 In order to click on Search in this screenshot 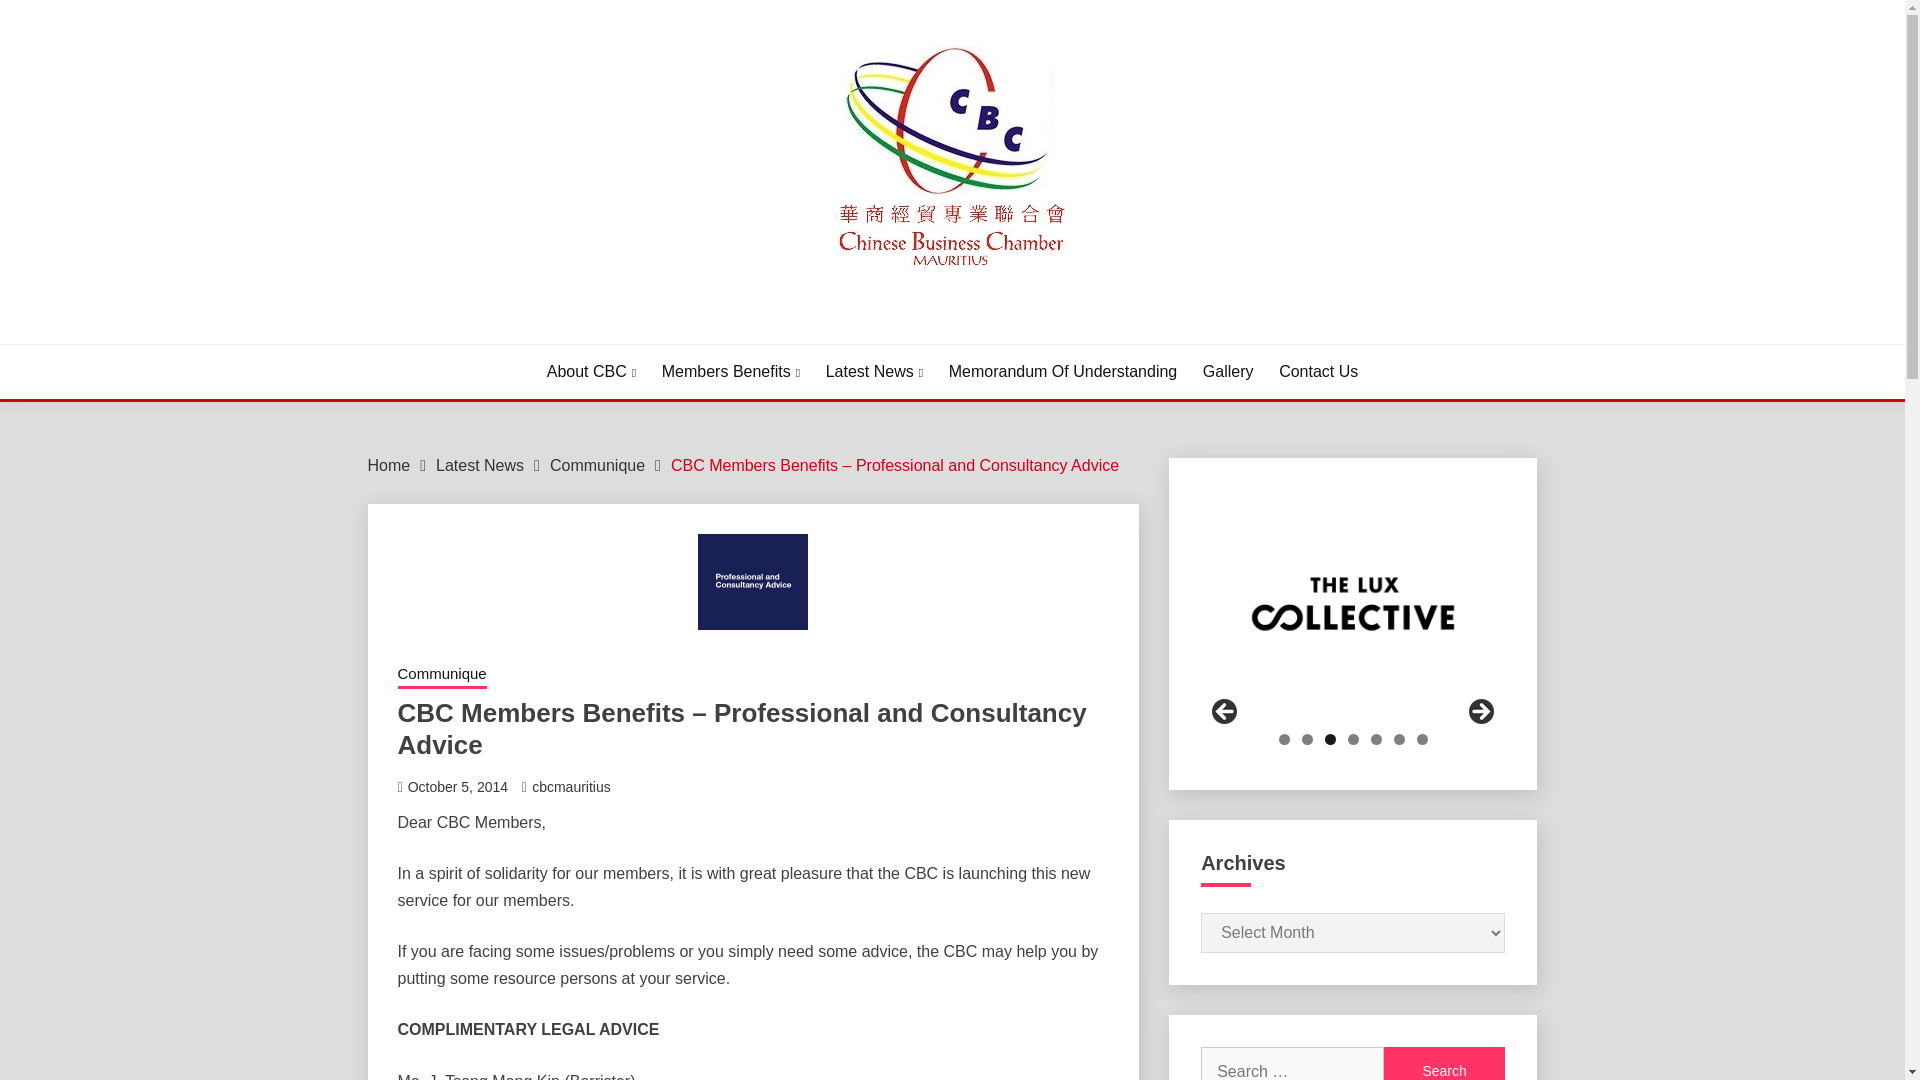, I will do `click(1444, 1063)`.